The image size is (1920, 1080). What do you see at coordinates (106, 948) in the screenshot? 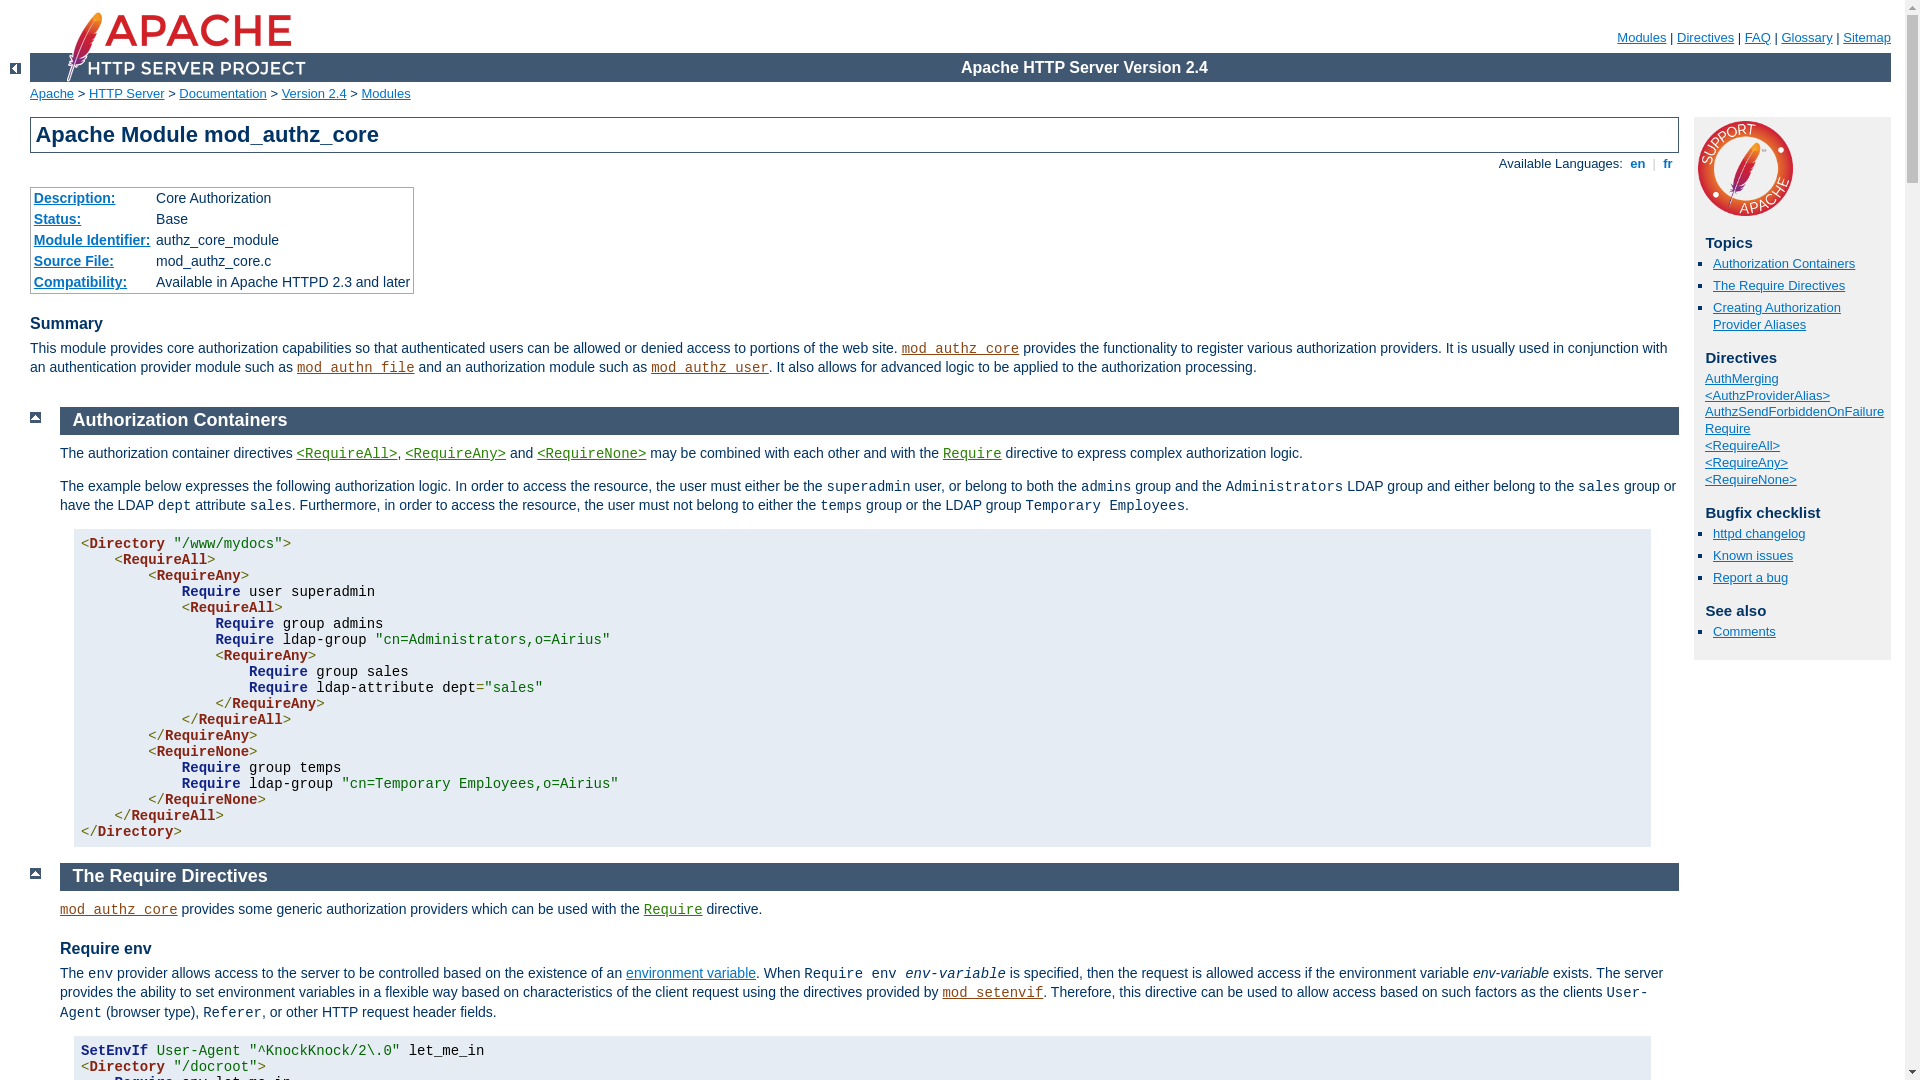
I see `Require env` at bounding box center [106, 948].